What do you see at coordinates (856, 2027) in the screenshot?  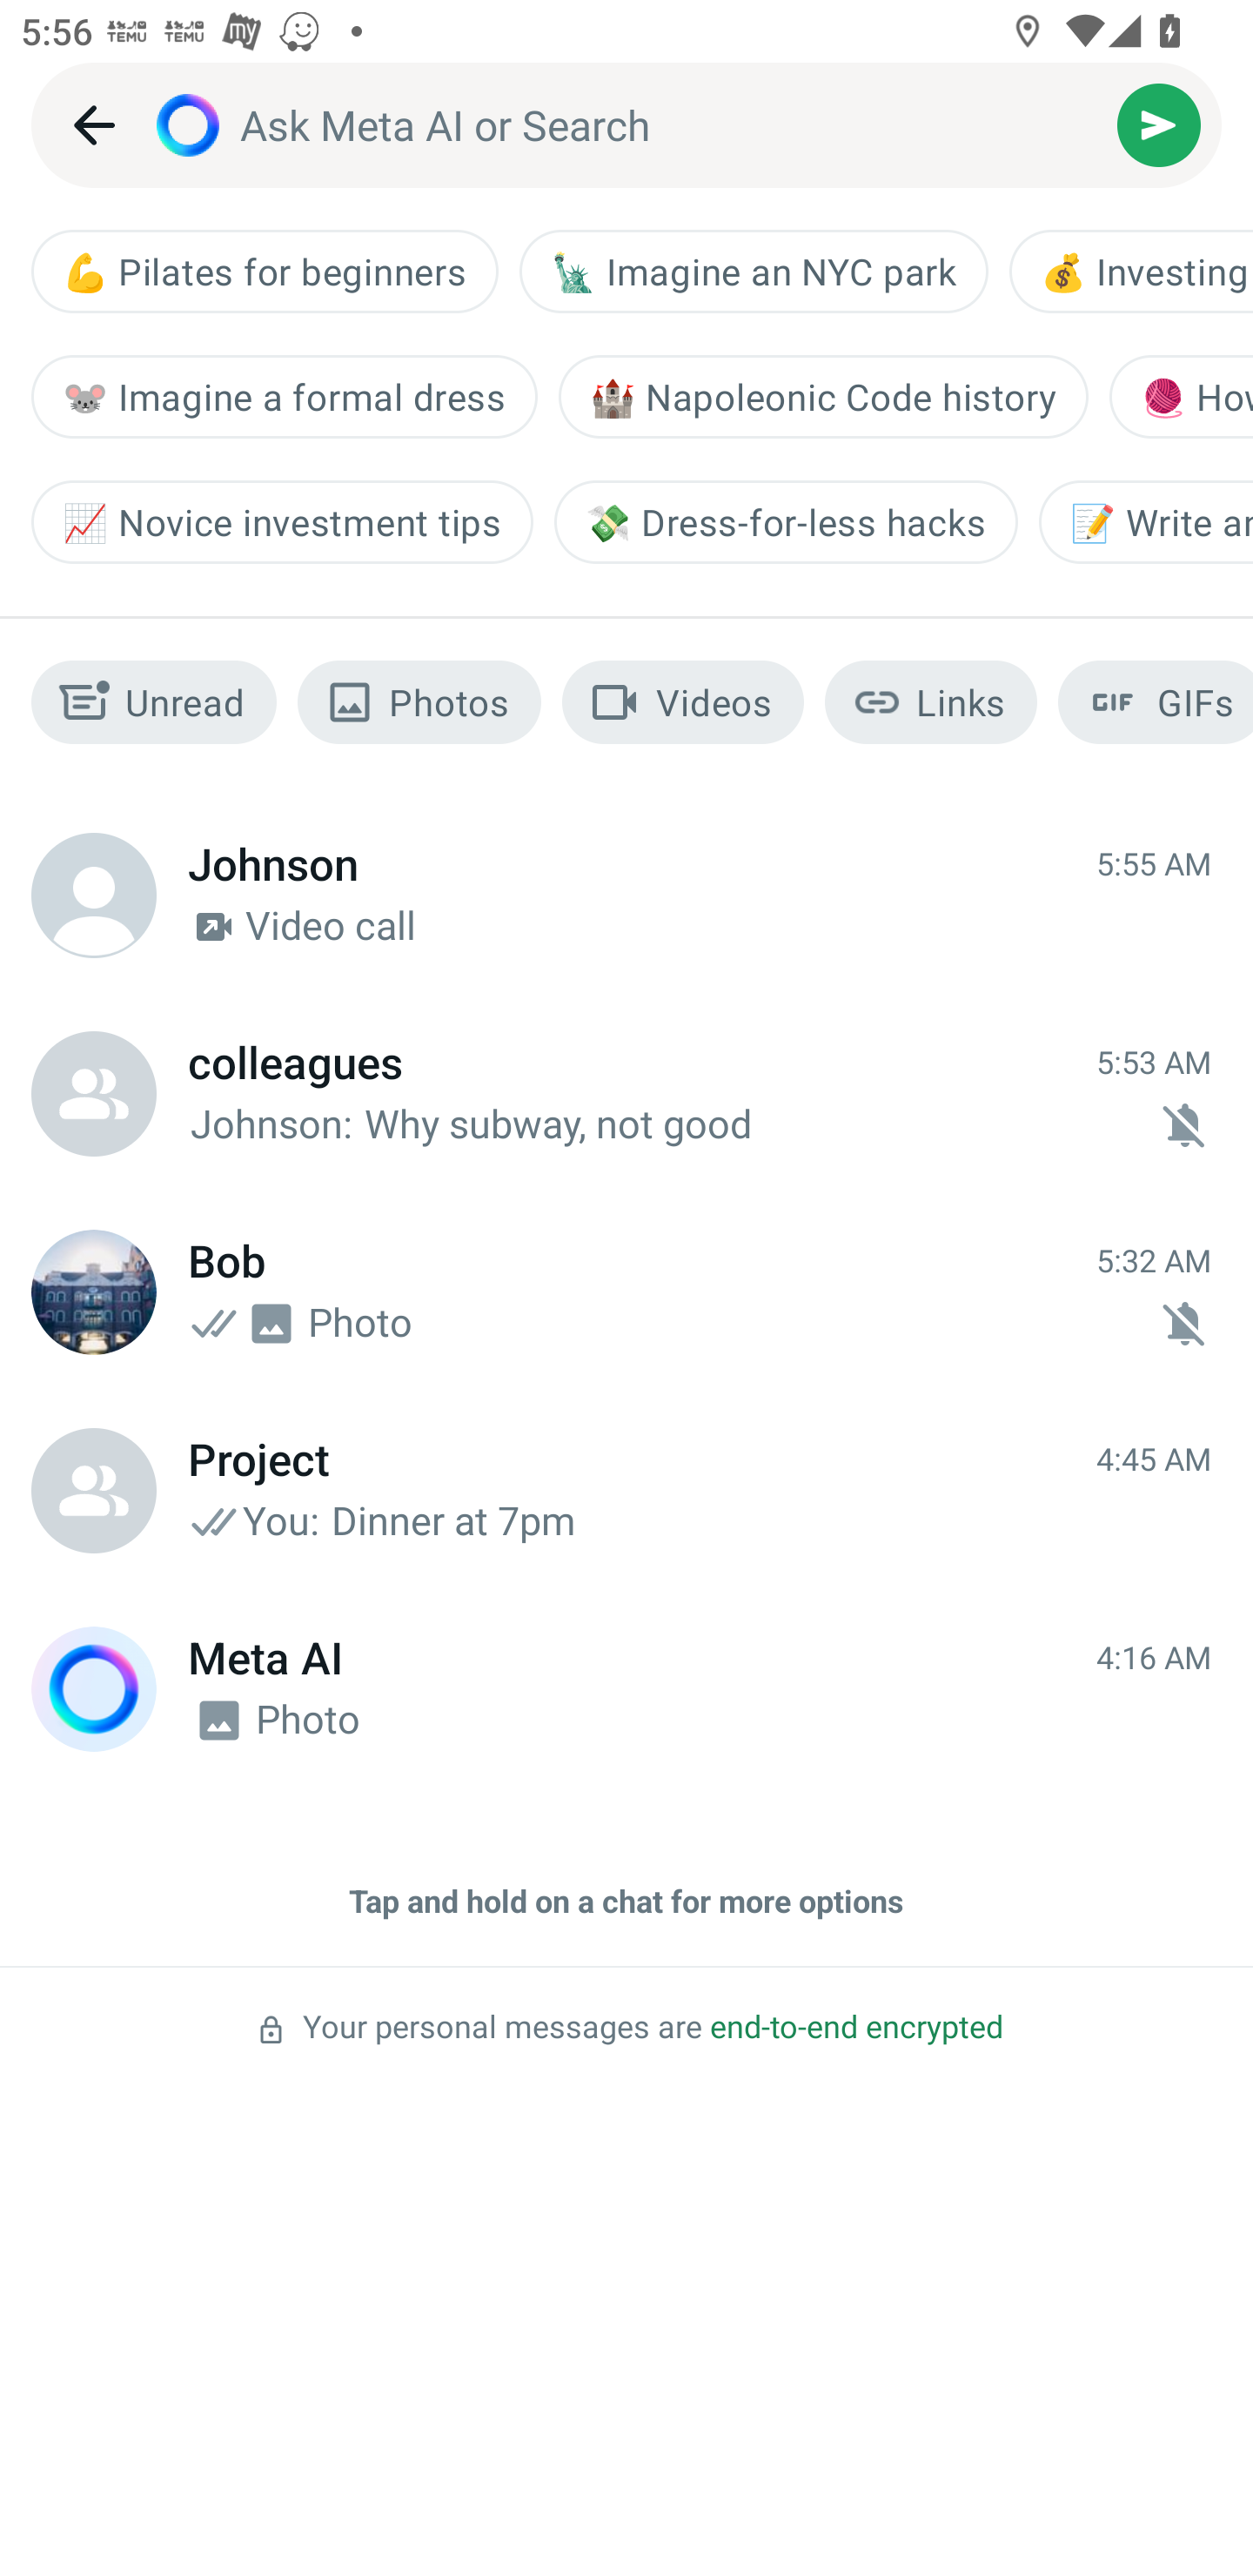 I see `end-to-end encrypted` at bounding box center [856, 2027].